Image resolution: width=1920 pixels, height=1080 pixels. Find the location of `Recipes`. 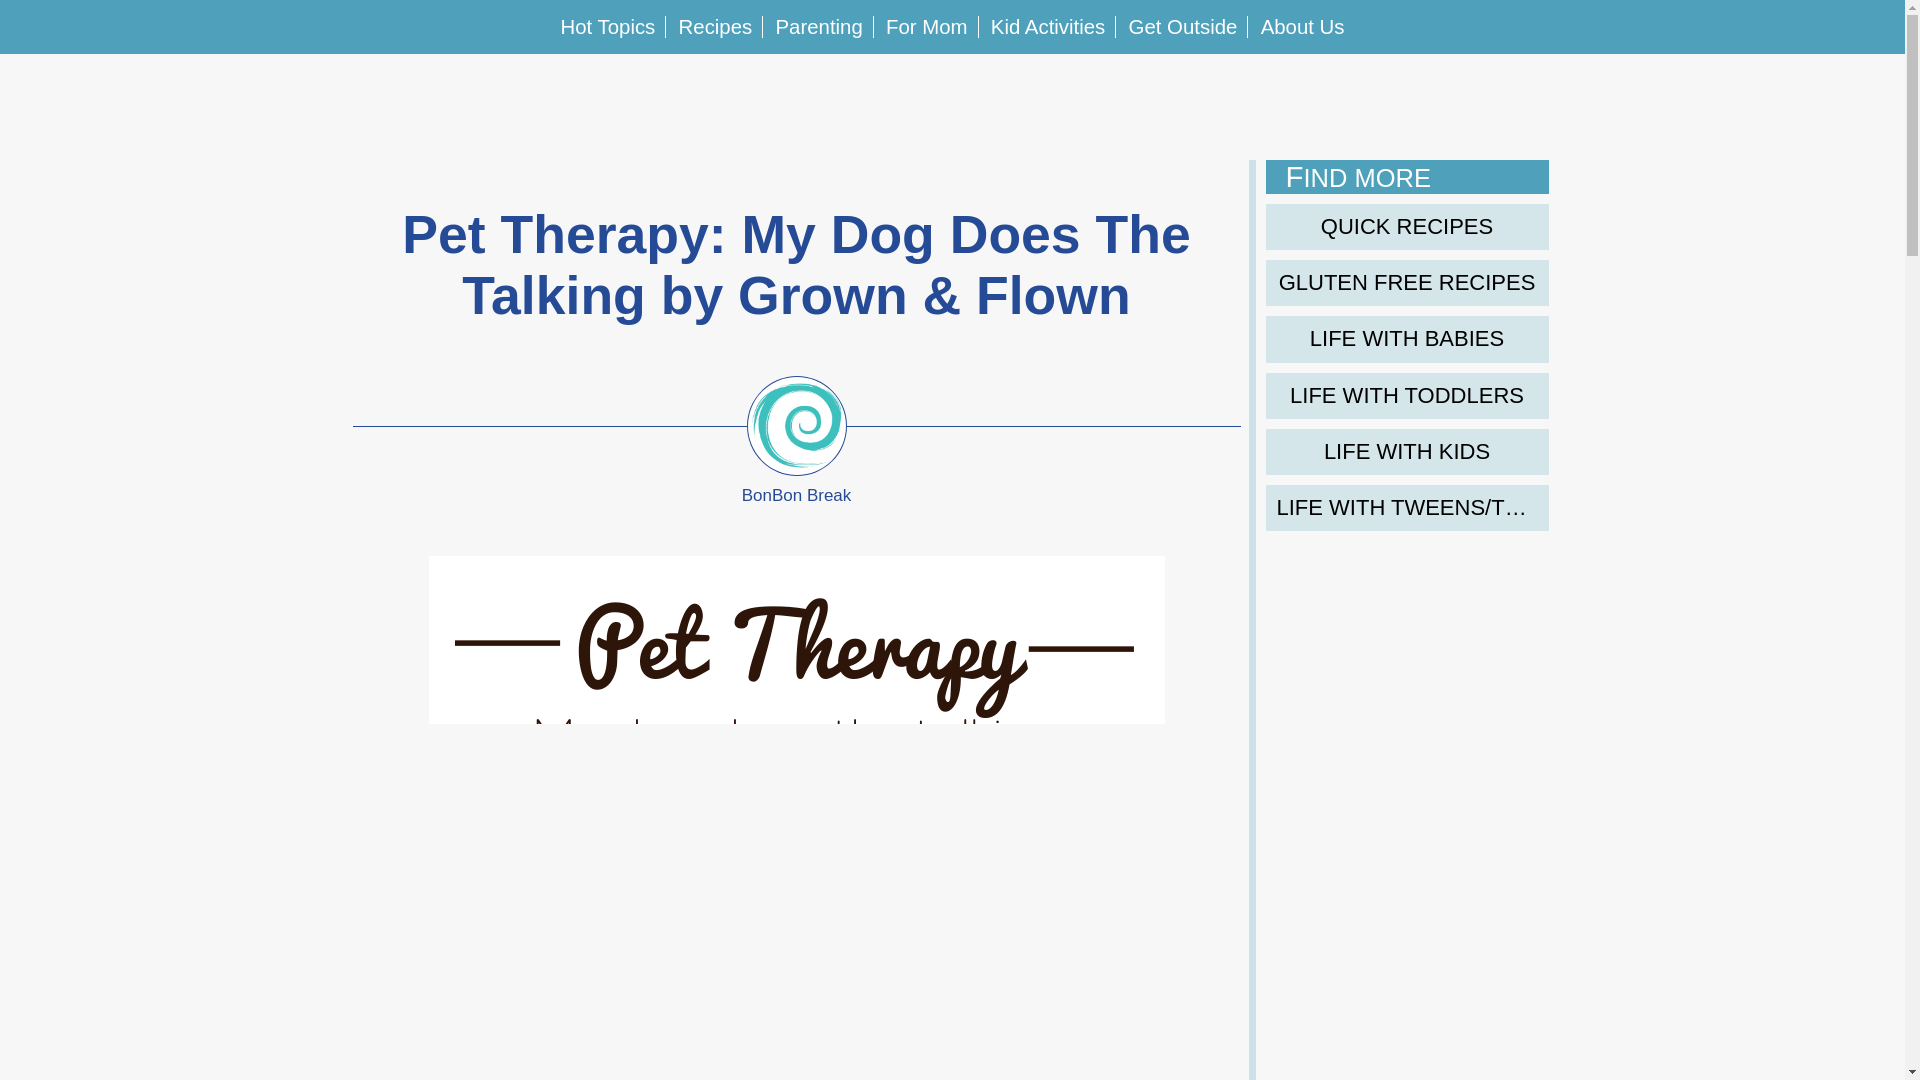

Recipes is located at coordinates (716, 26).